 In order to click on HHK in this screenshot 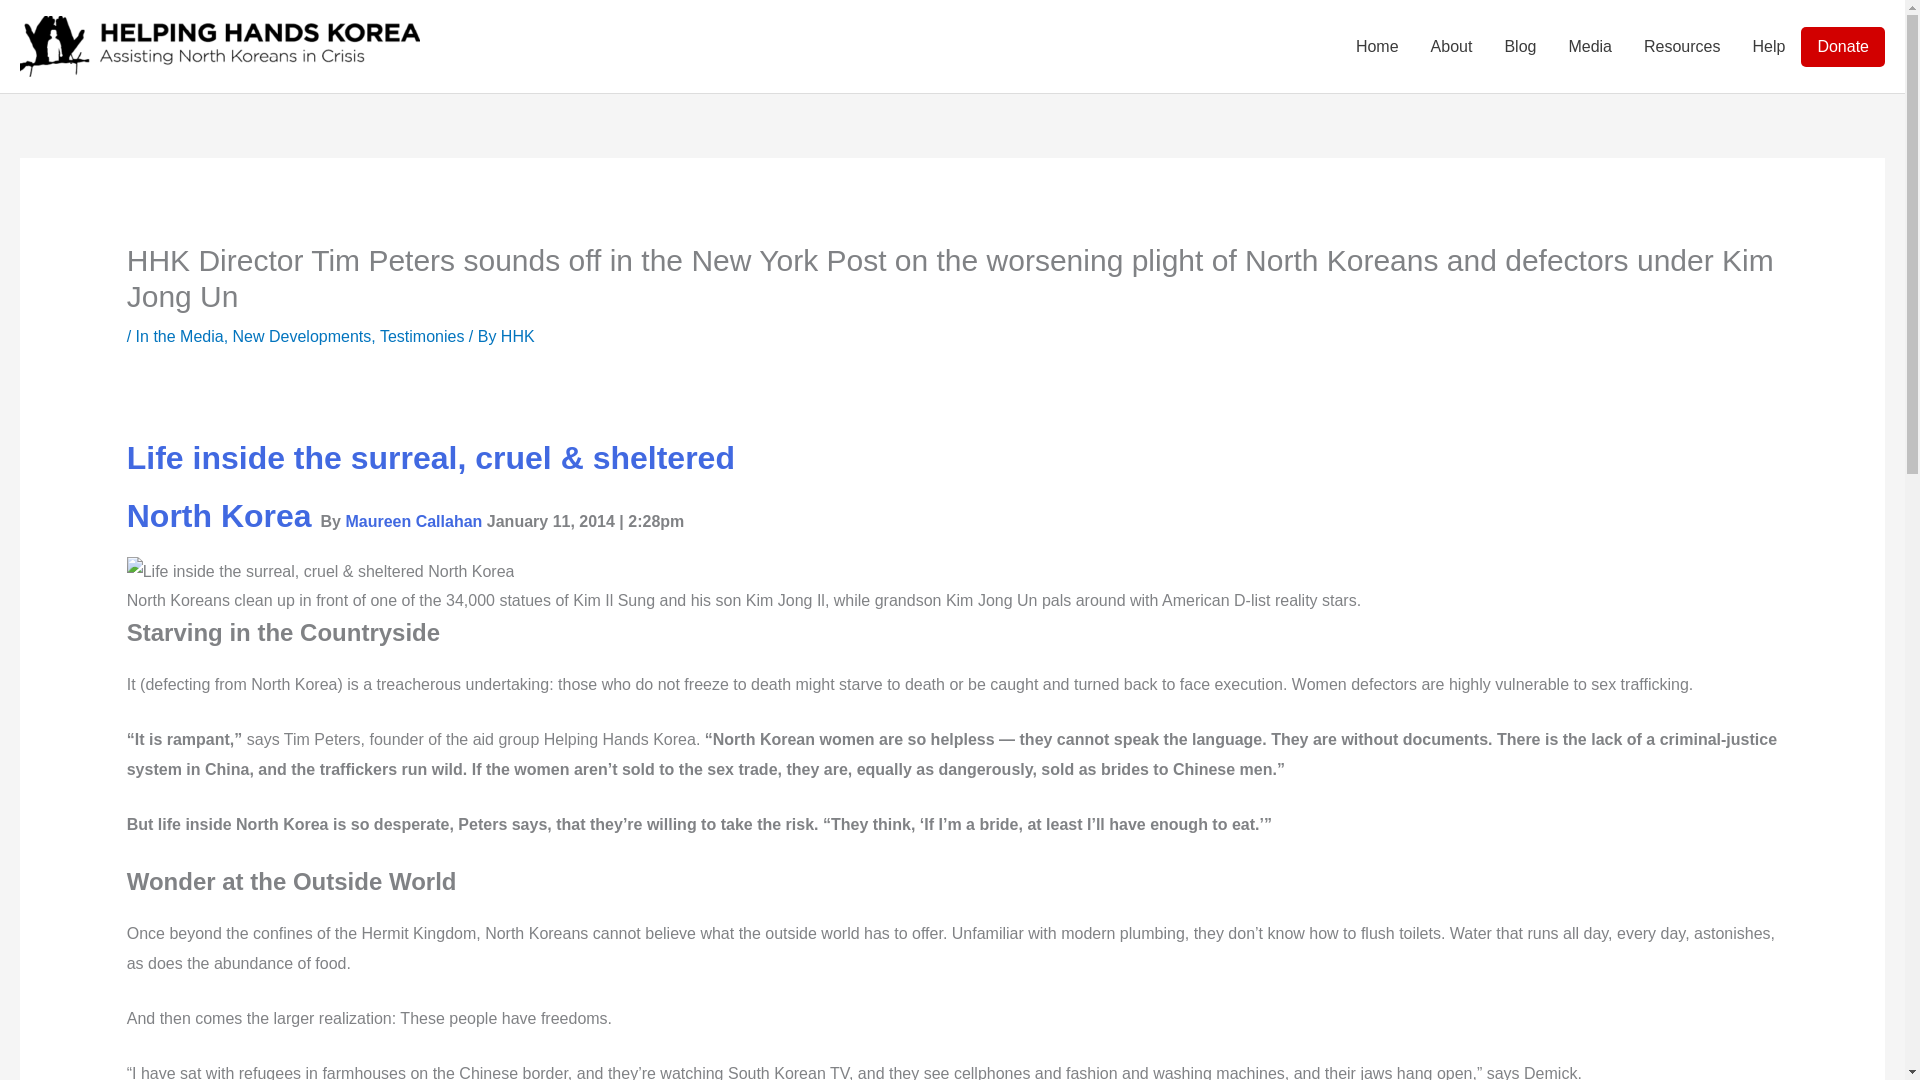, I will do `click(518, 336)`.